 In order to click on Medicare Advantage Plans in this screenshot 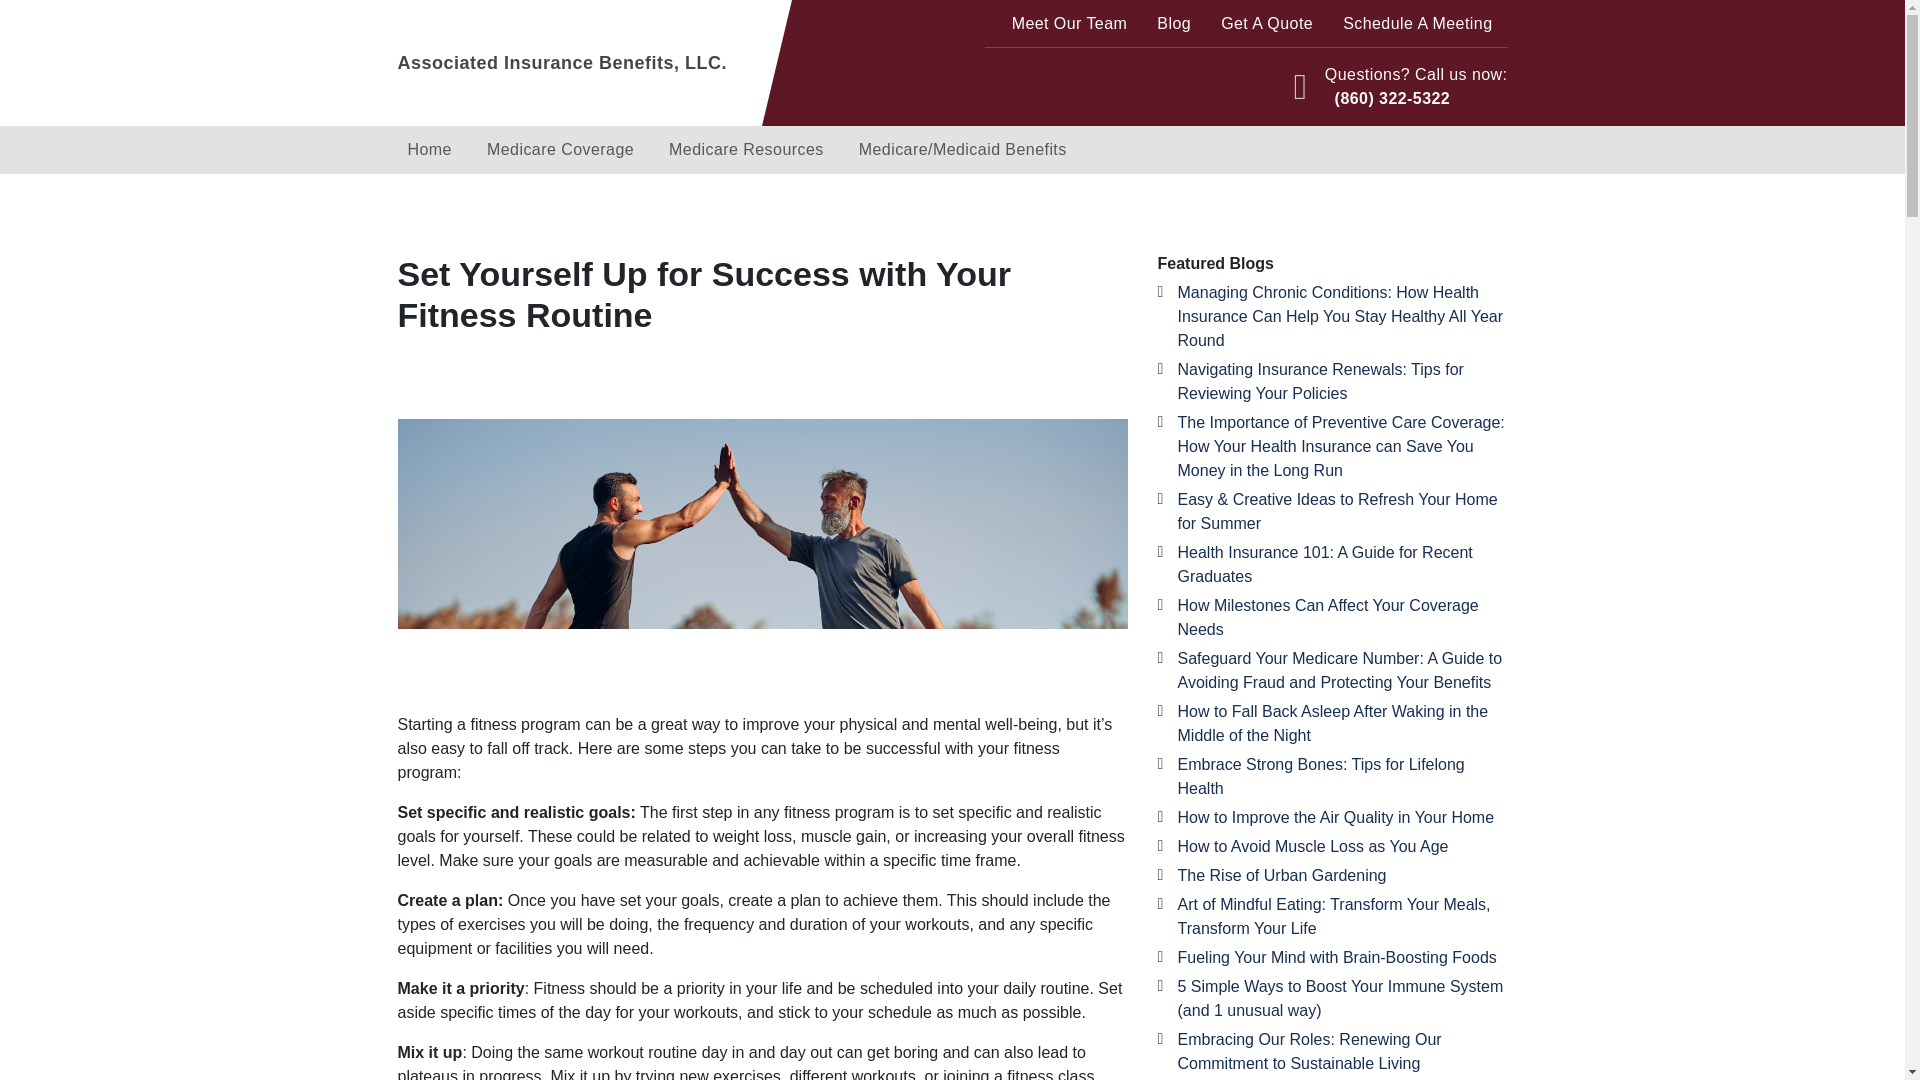, I will do `click(569, 206)`.